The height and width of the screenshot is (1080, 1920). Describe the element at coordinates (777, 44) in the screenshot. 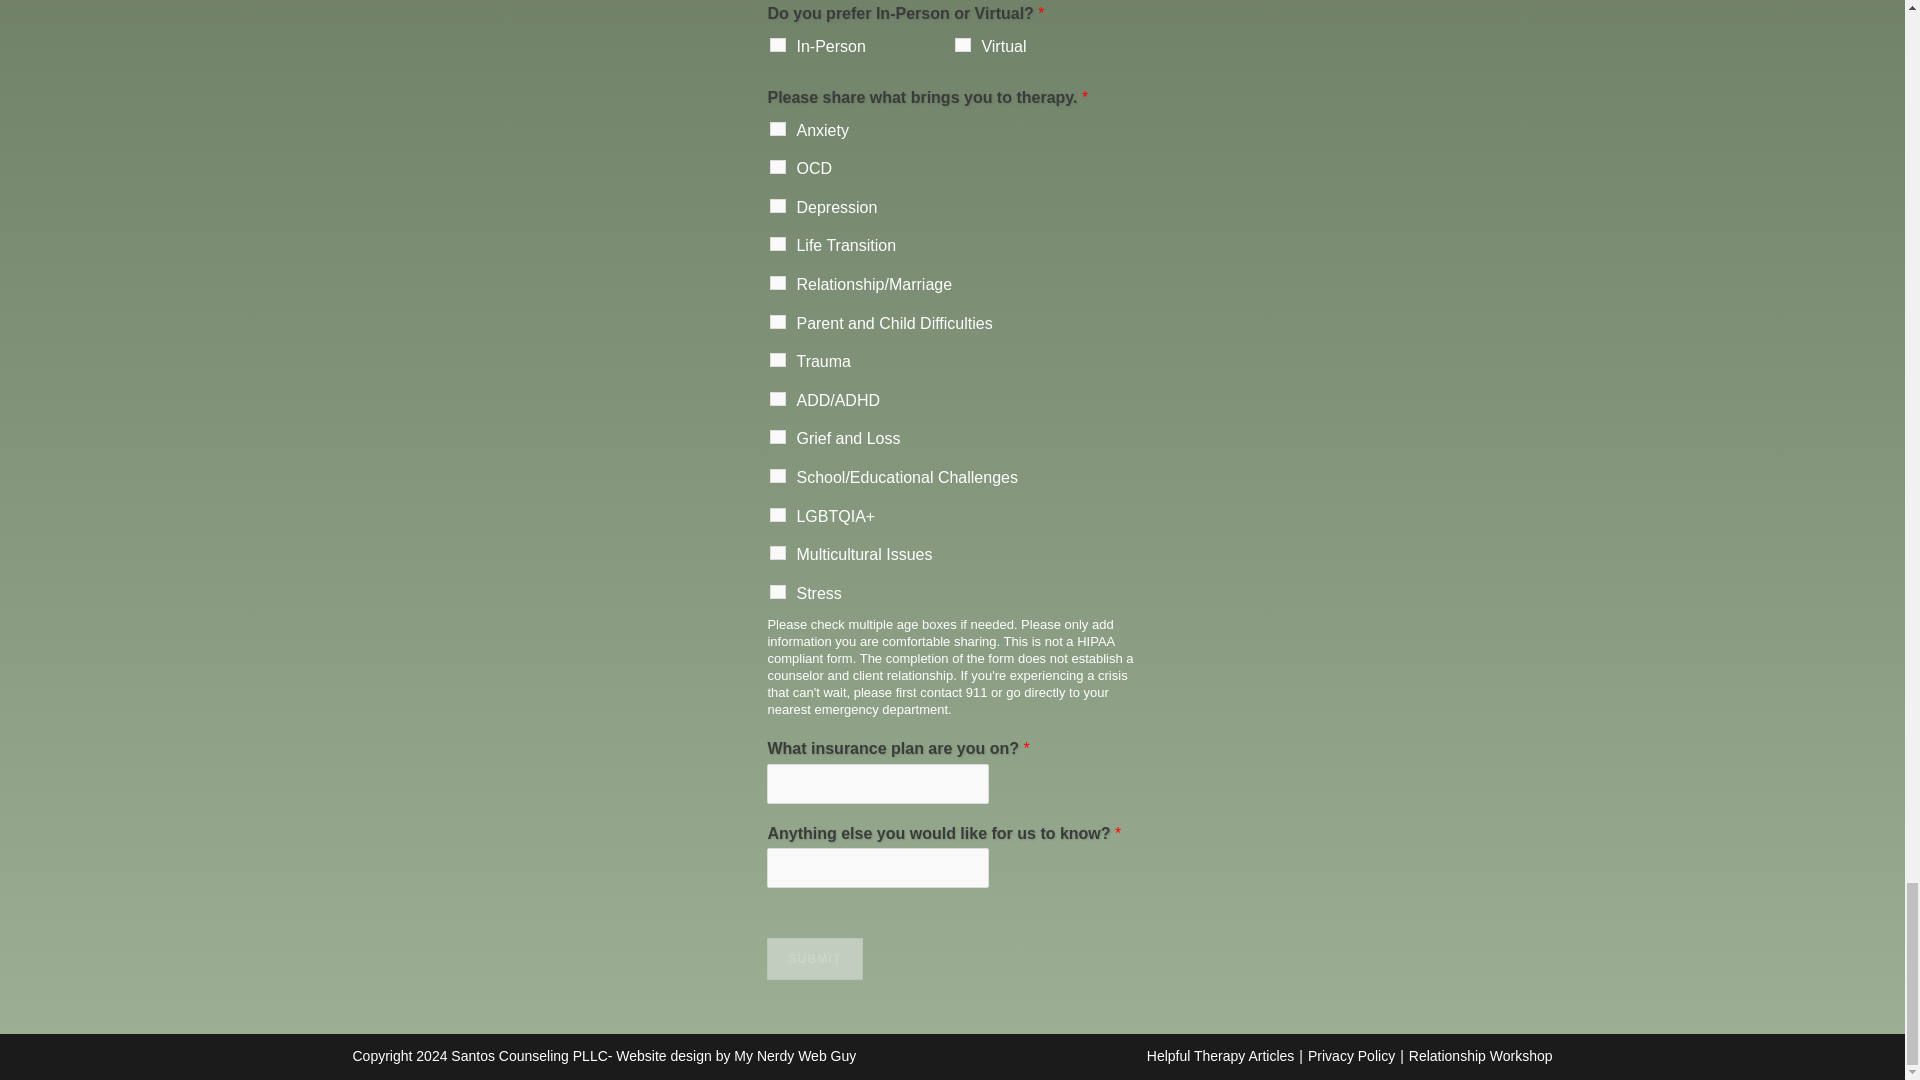

I see `In-Person` at that location.